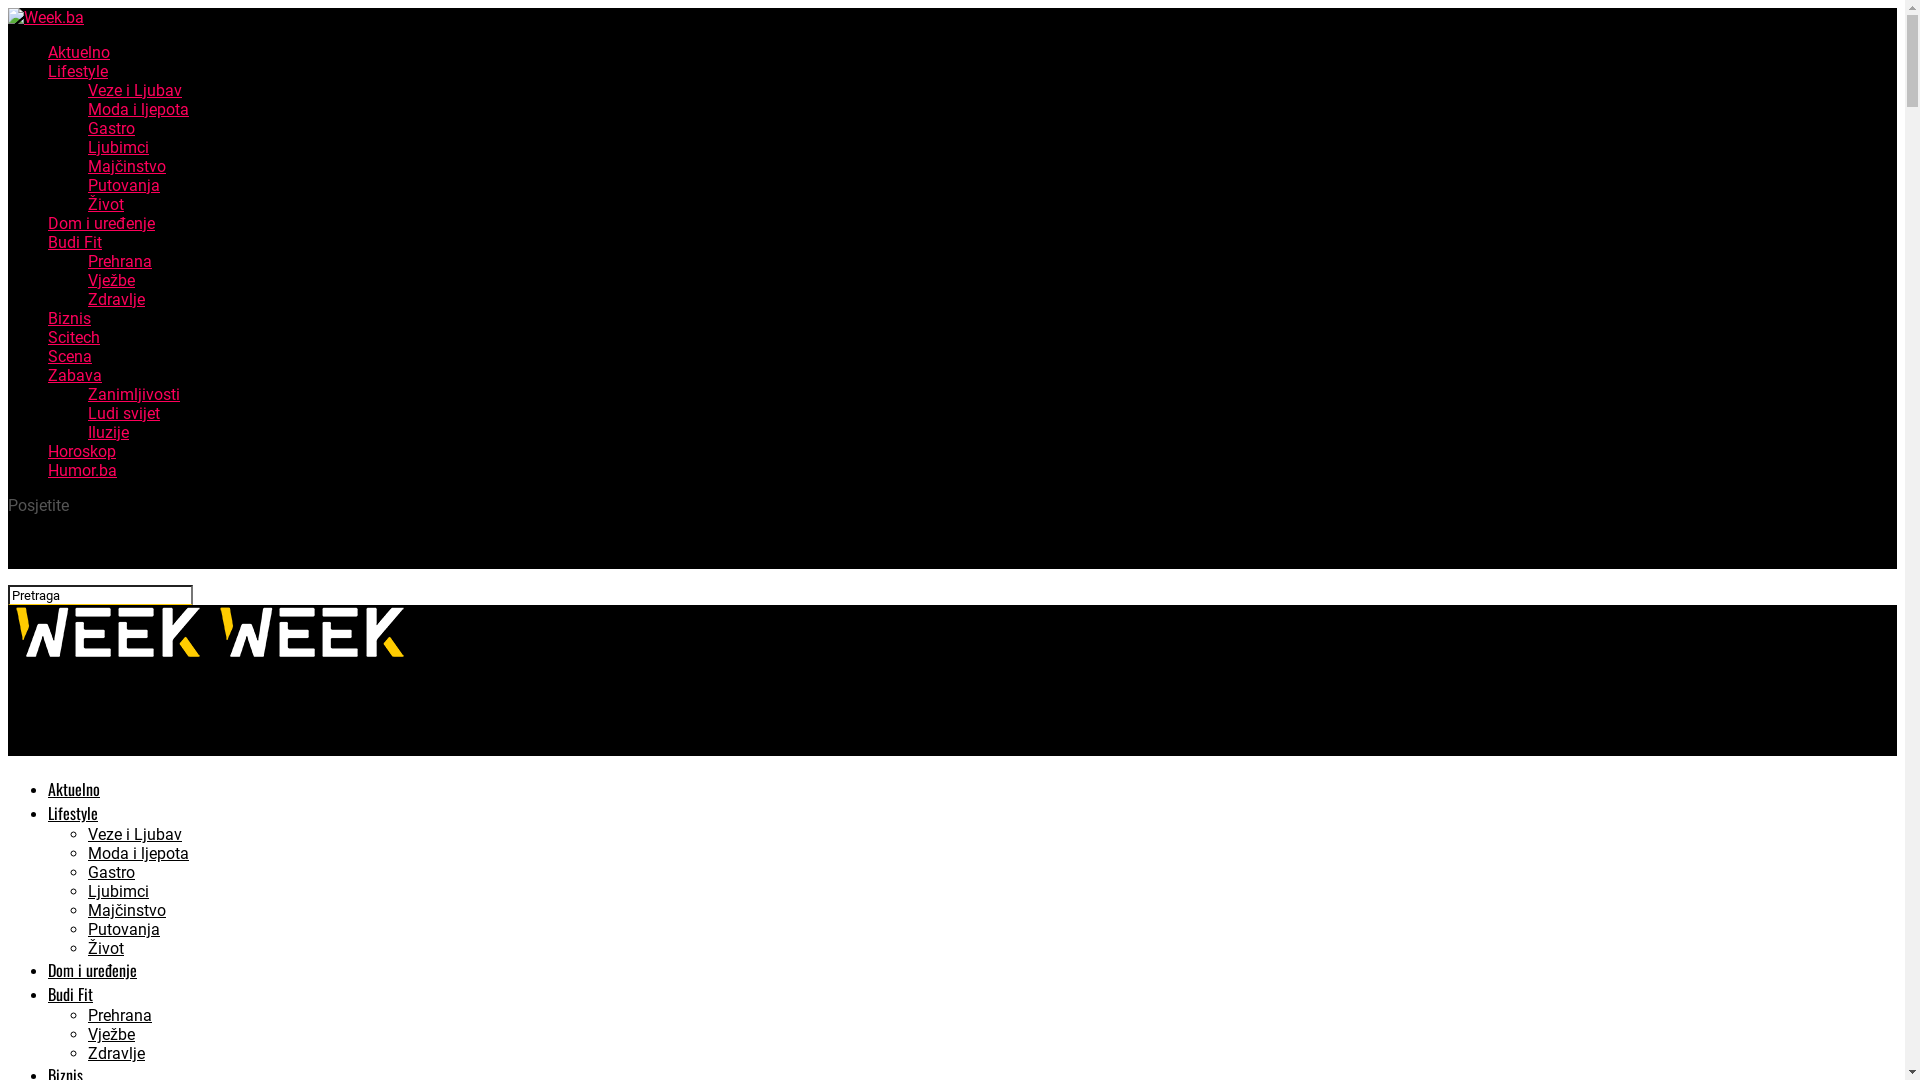 This screenshot has width=1920, height=1080. What do you see at coordinates (120, 262) in the screenshot?
I see `Prehrana` at bounding box center [120, 262].